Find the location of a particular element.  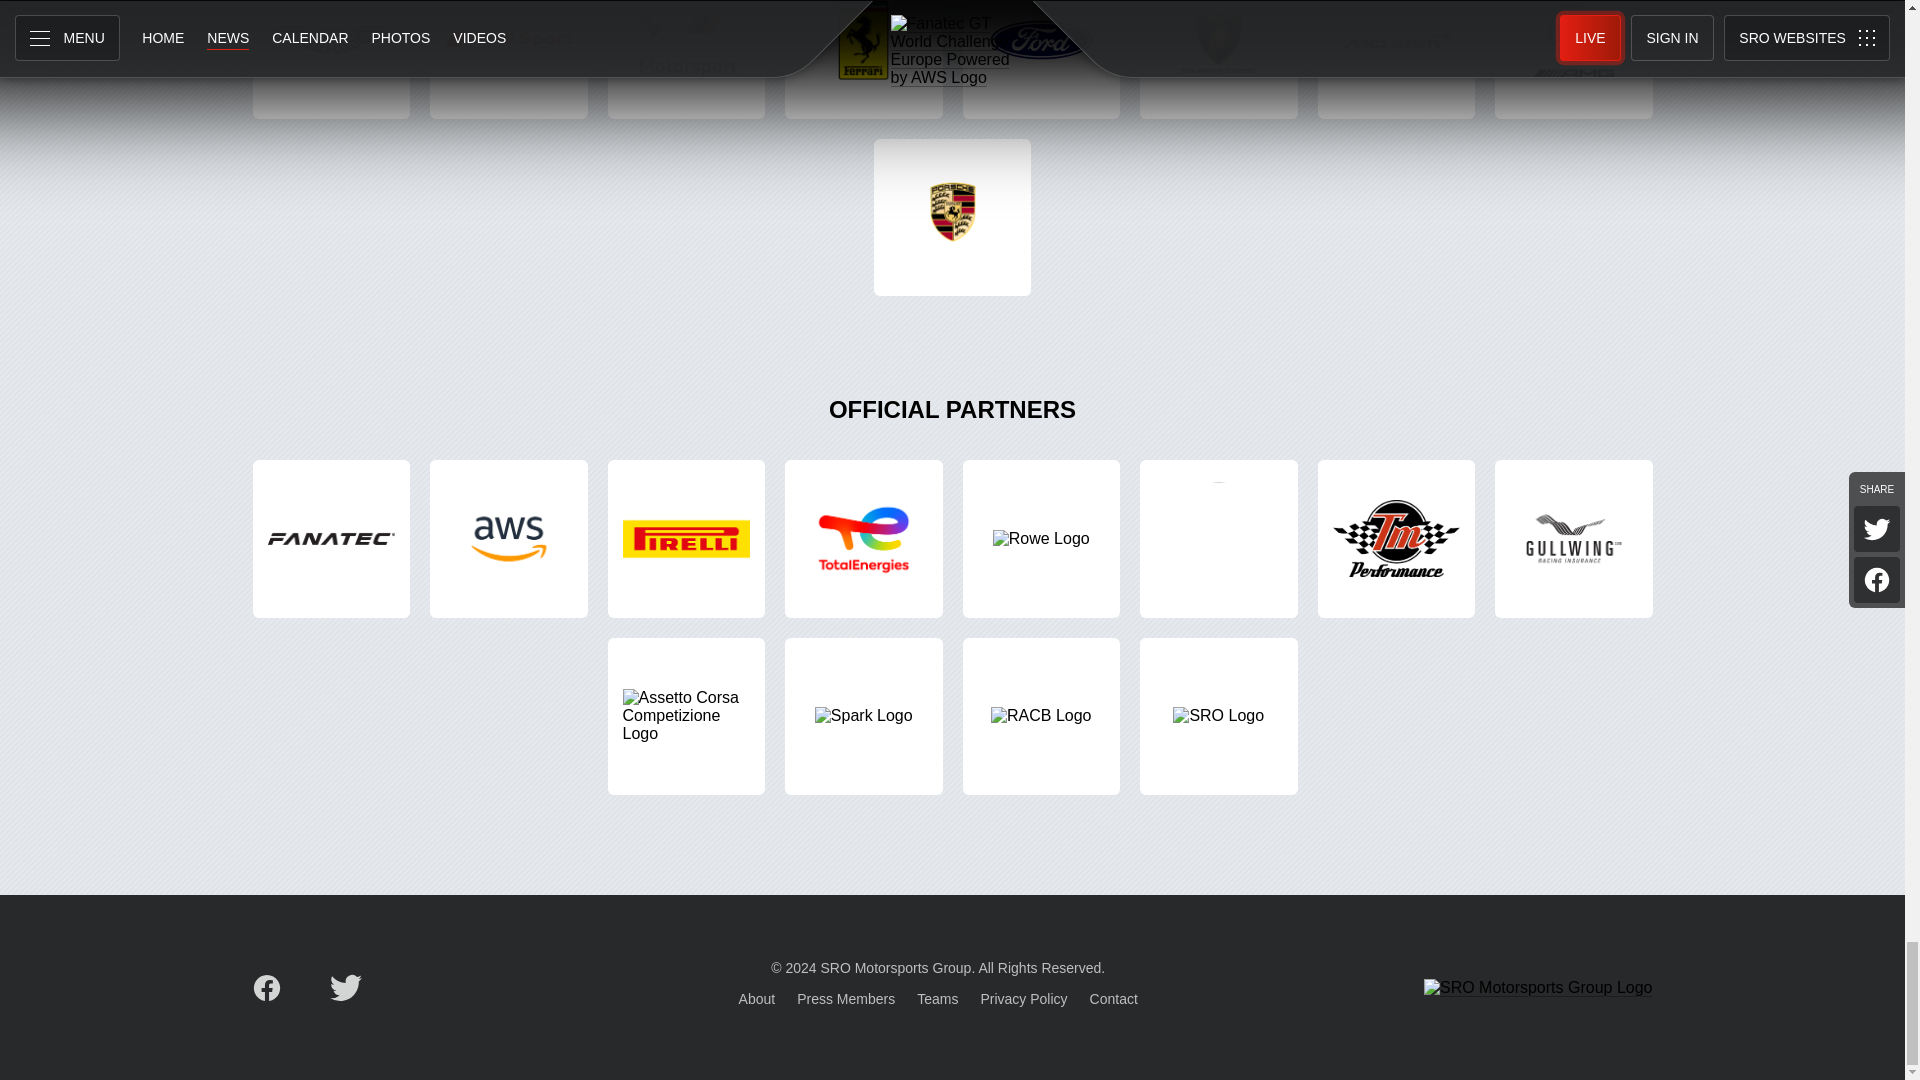

Fanatec is located at coordinates (330, 538).